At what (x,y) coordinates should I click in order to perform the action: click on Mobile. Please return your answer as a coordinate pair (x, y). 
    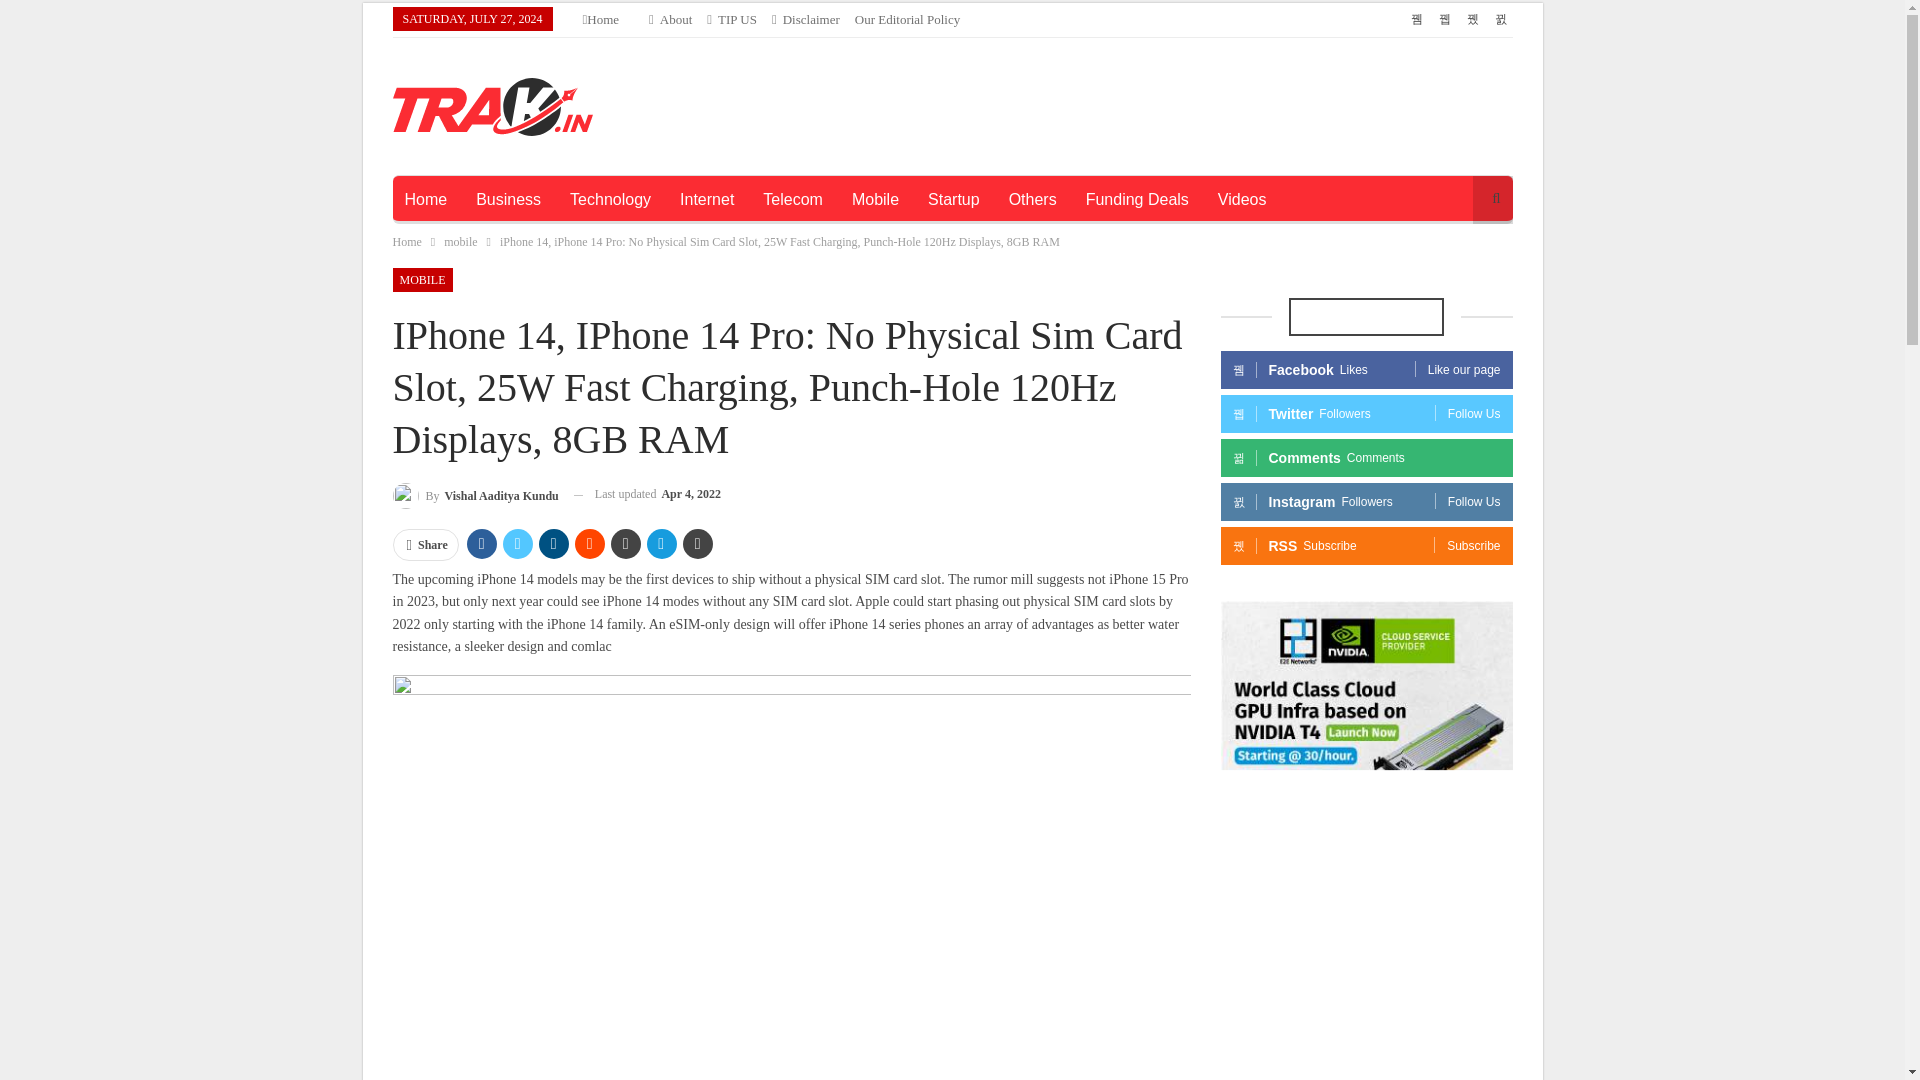
    Looking at the image, I should click on (875, 200).